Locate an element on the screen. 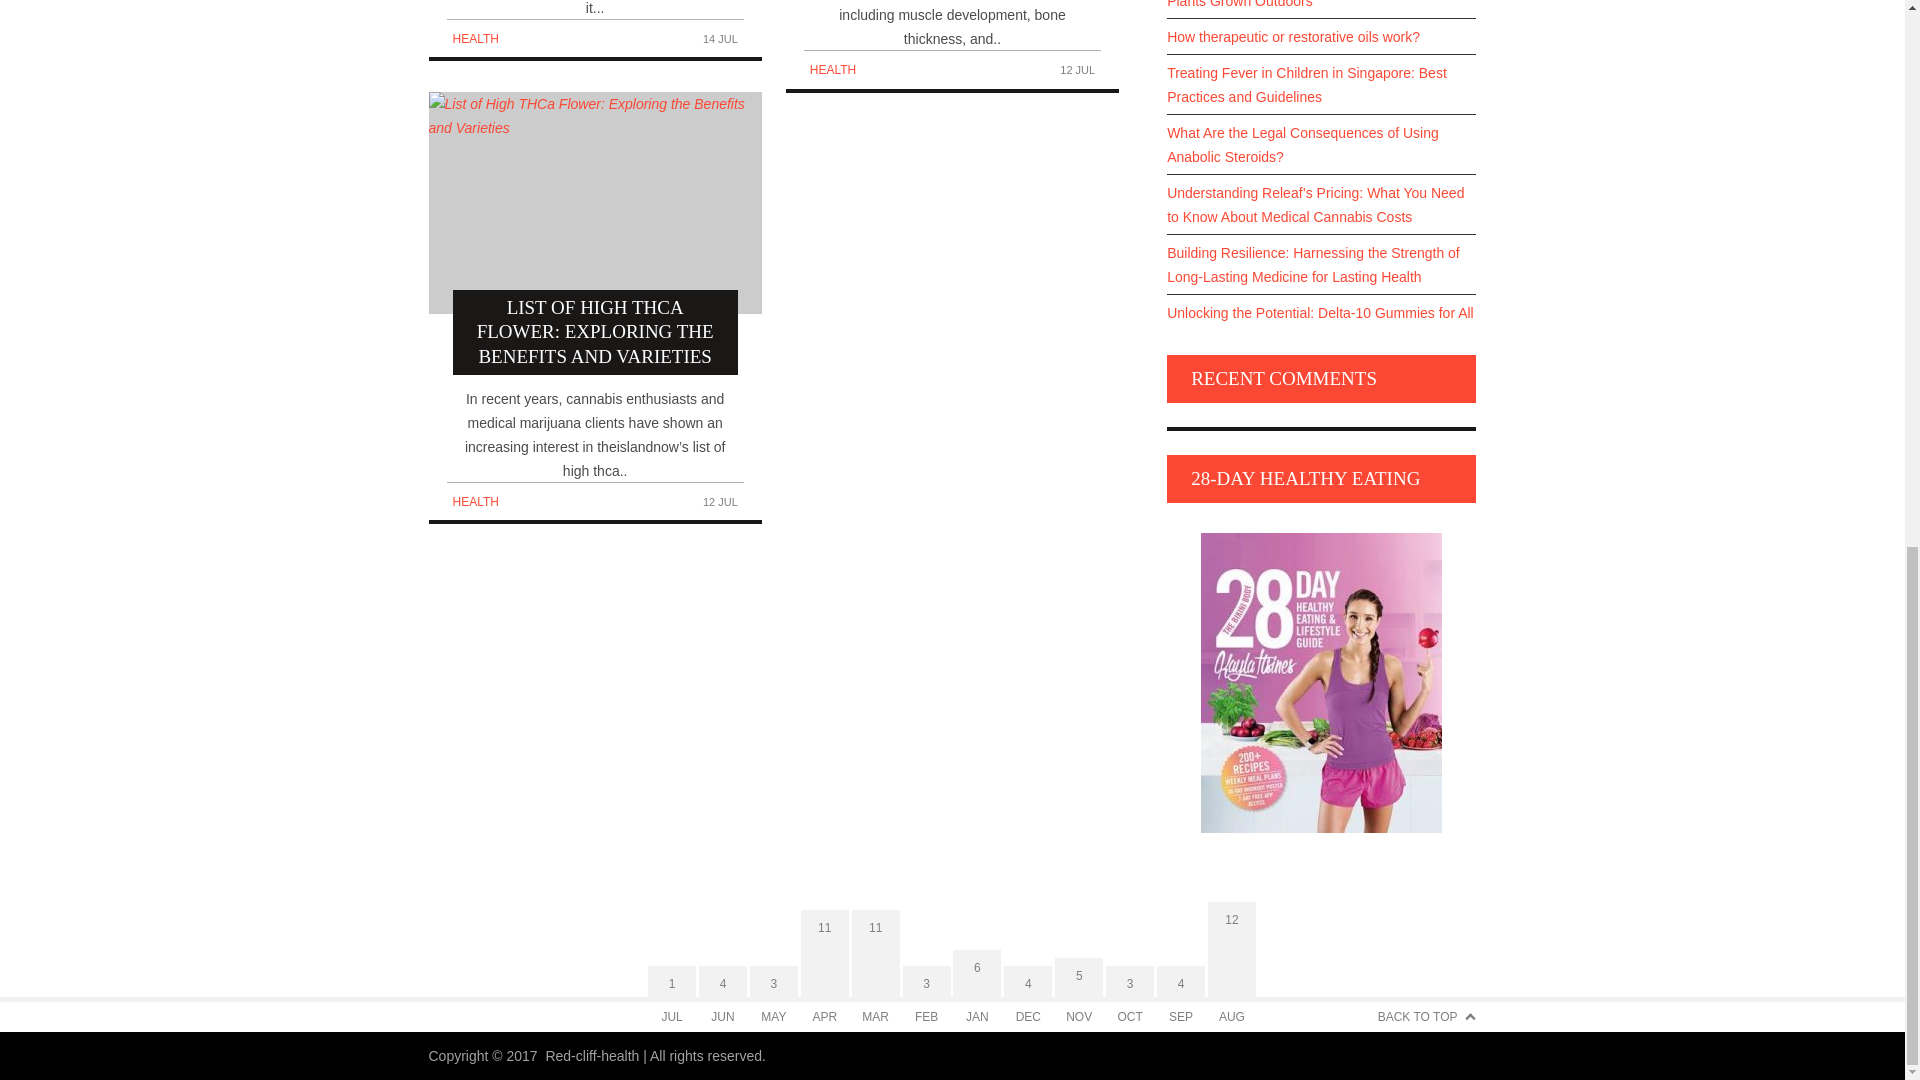 The width and height of the screenshot is (1920, 1080). HEALTH is located at coordinates (474, 501).